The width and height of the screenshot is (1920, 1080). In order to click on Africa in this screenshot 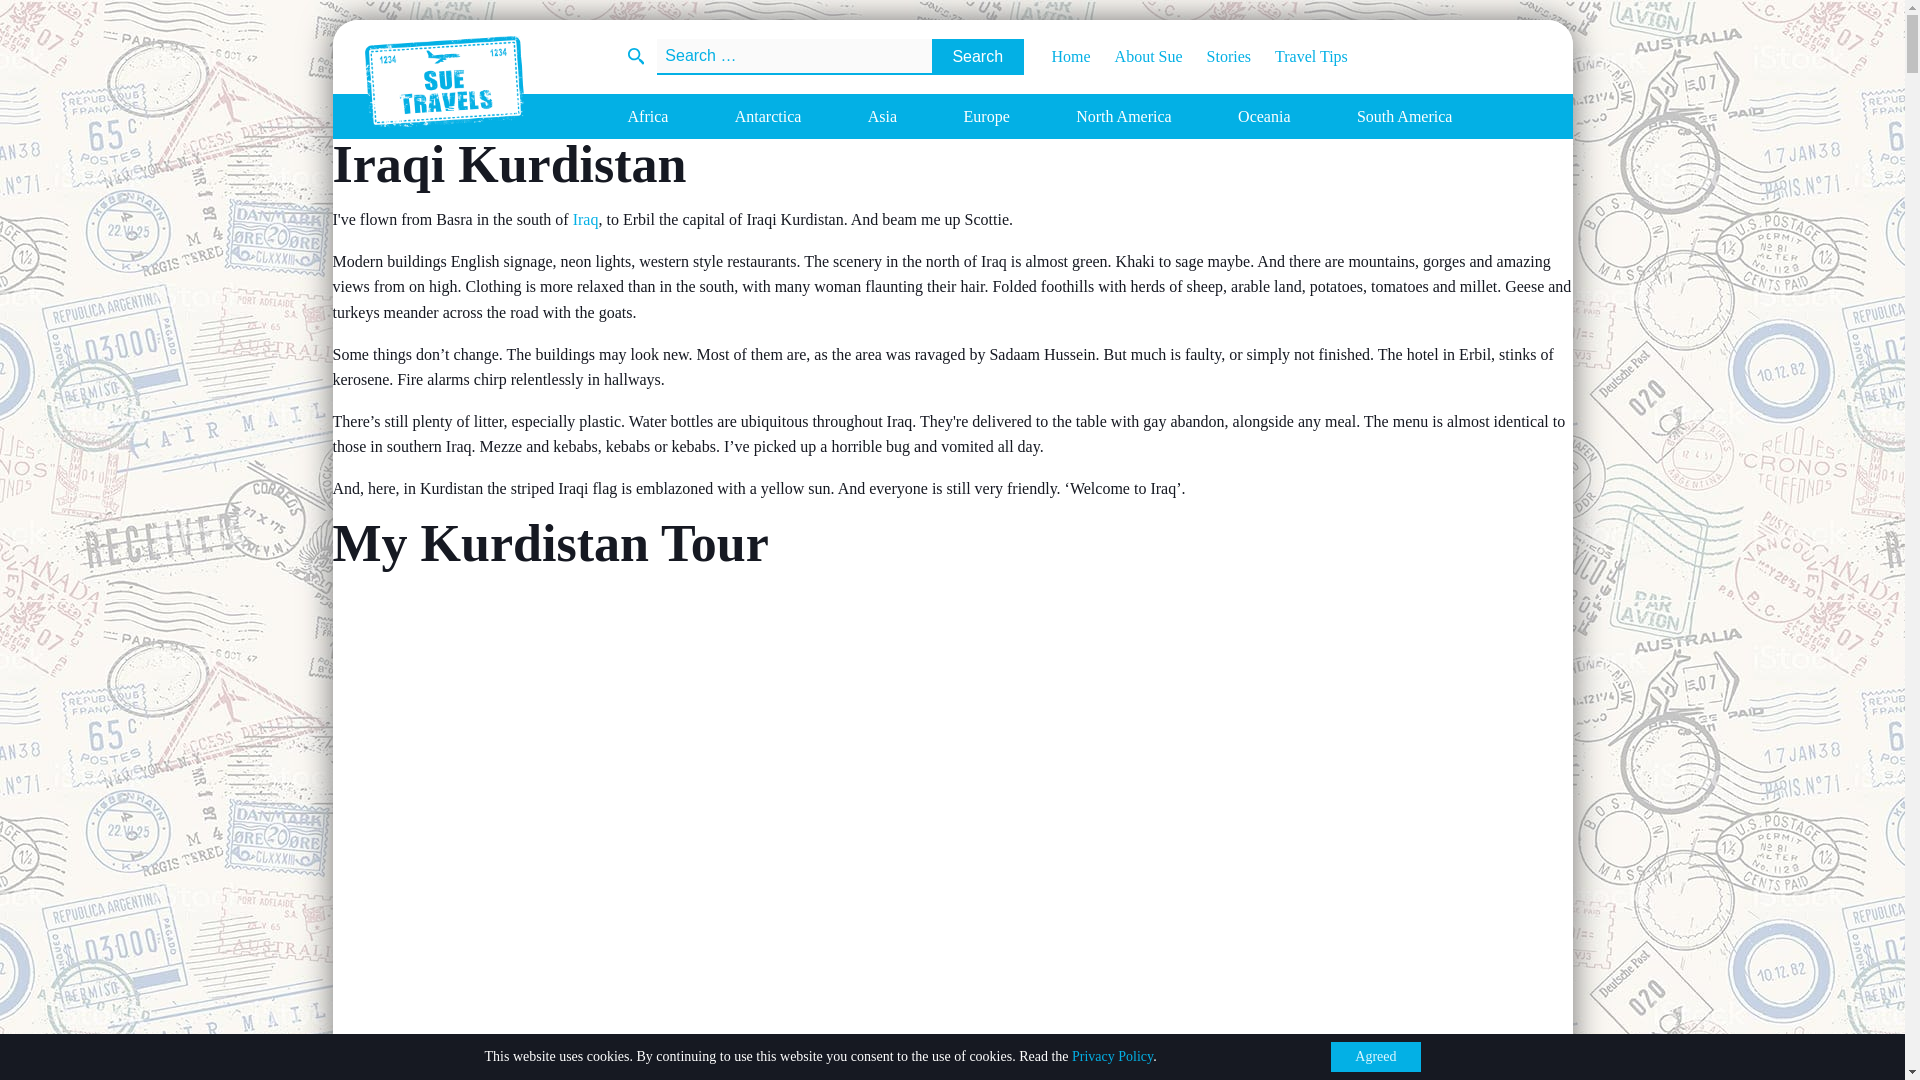, I will do `click(648, 116)`.